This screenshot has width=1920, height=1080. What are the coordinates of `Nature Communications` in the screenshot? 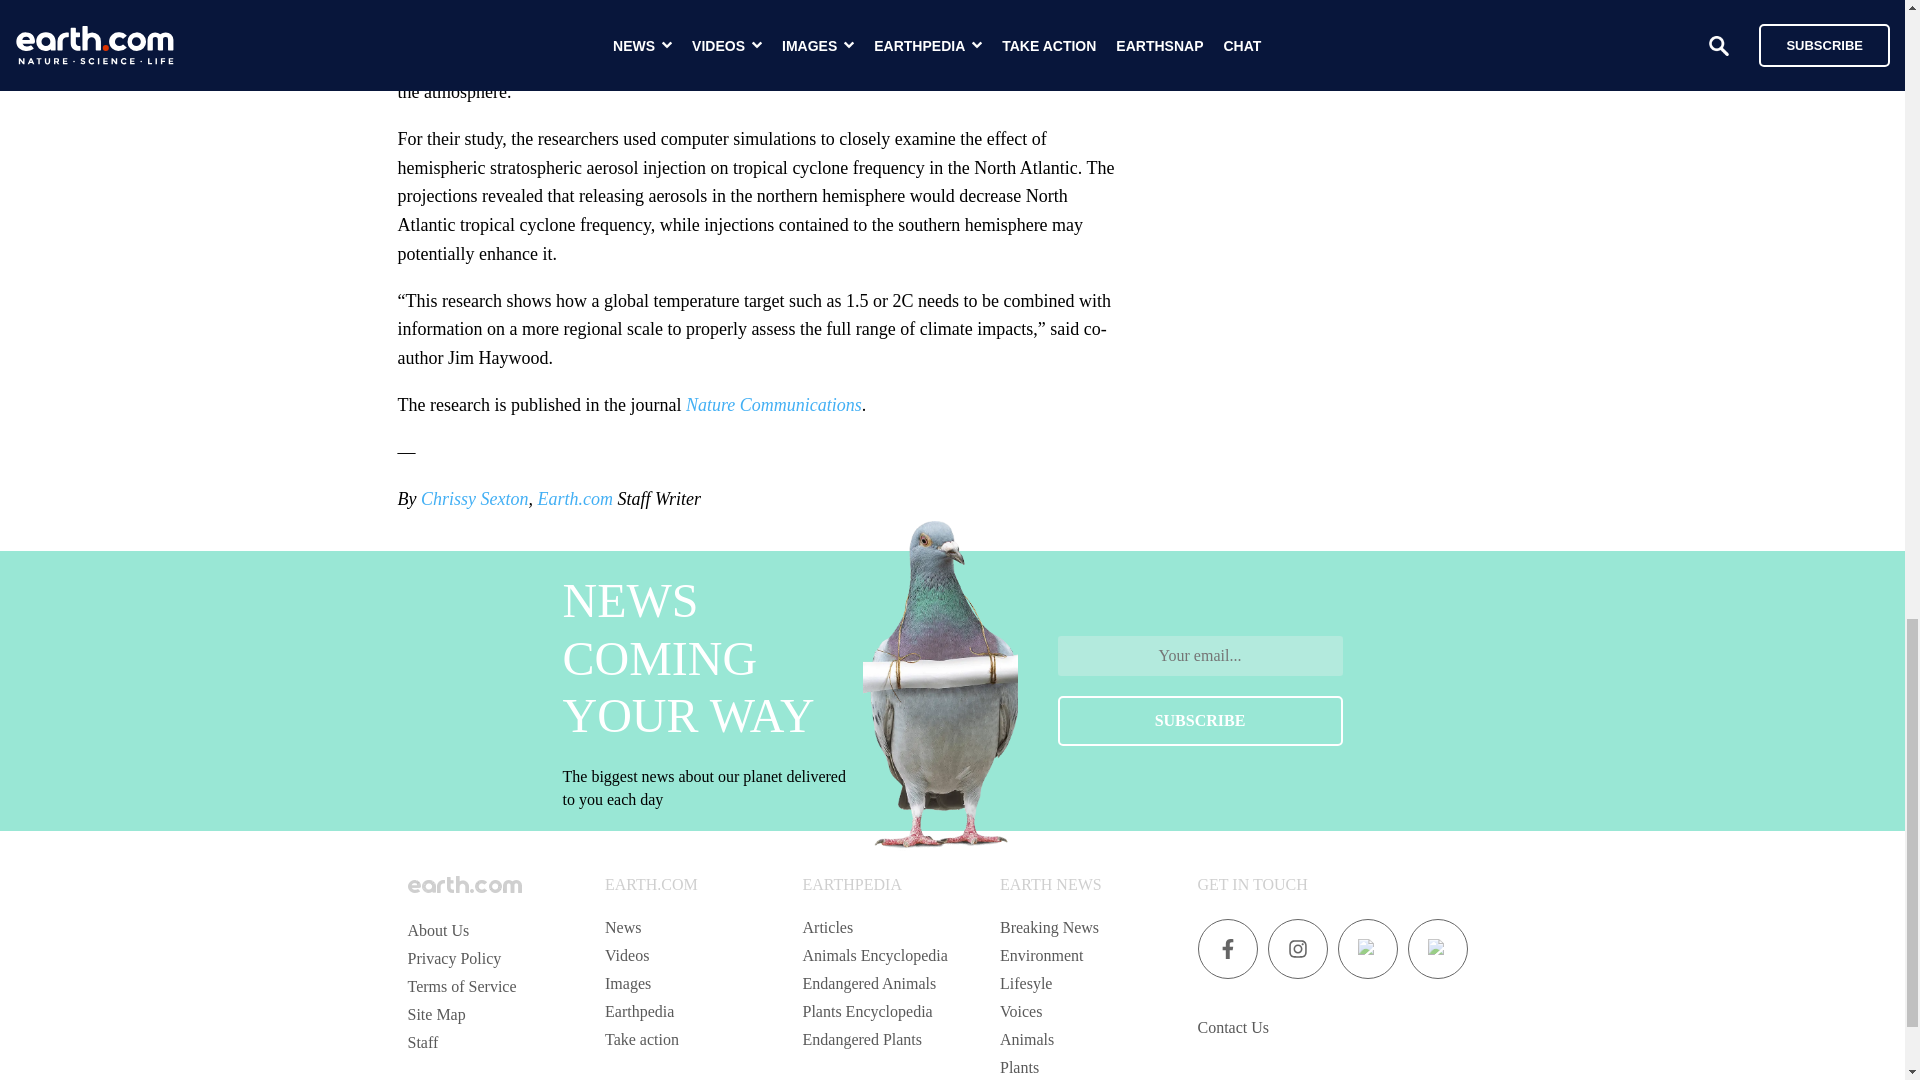 It's located at (774, 404).